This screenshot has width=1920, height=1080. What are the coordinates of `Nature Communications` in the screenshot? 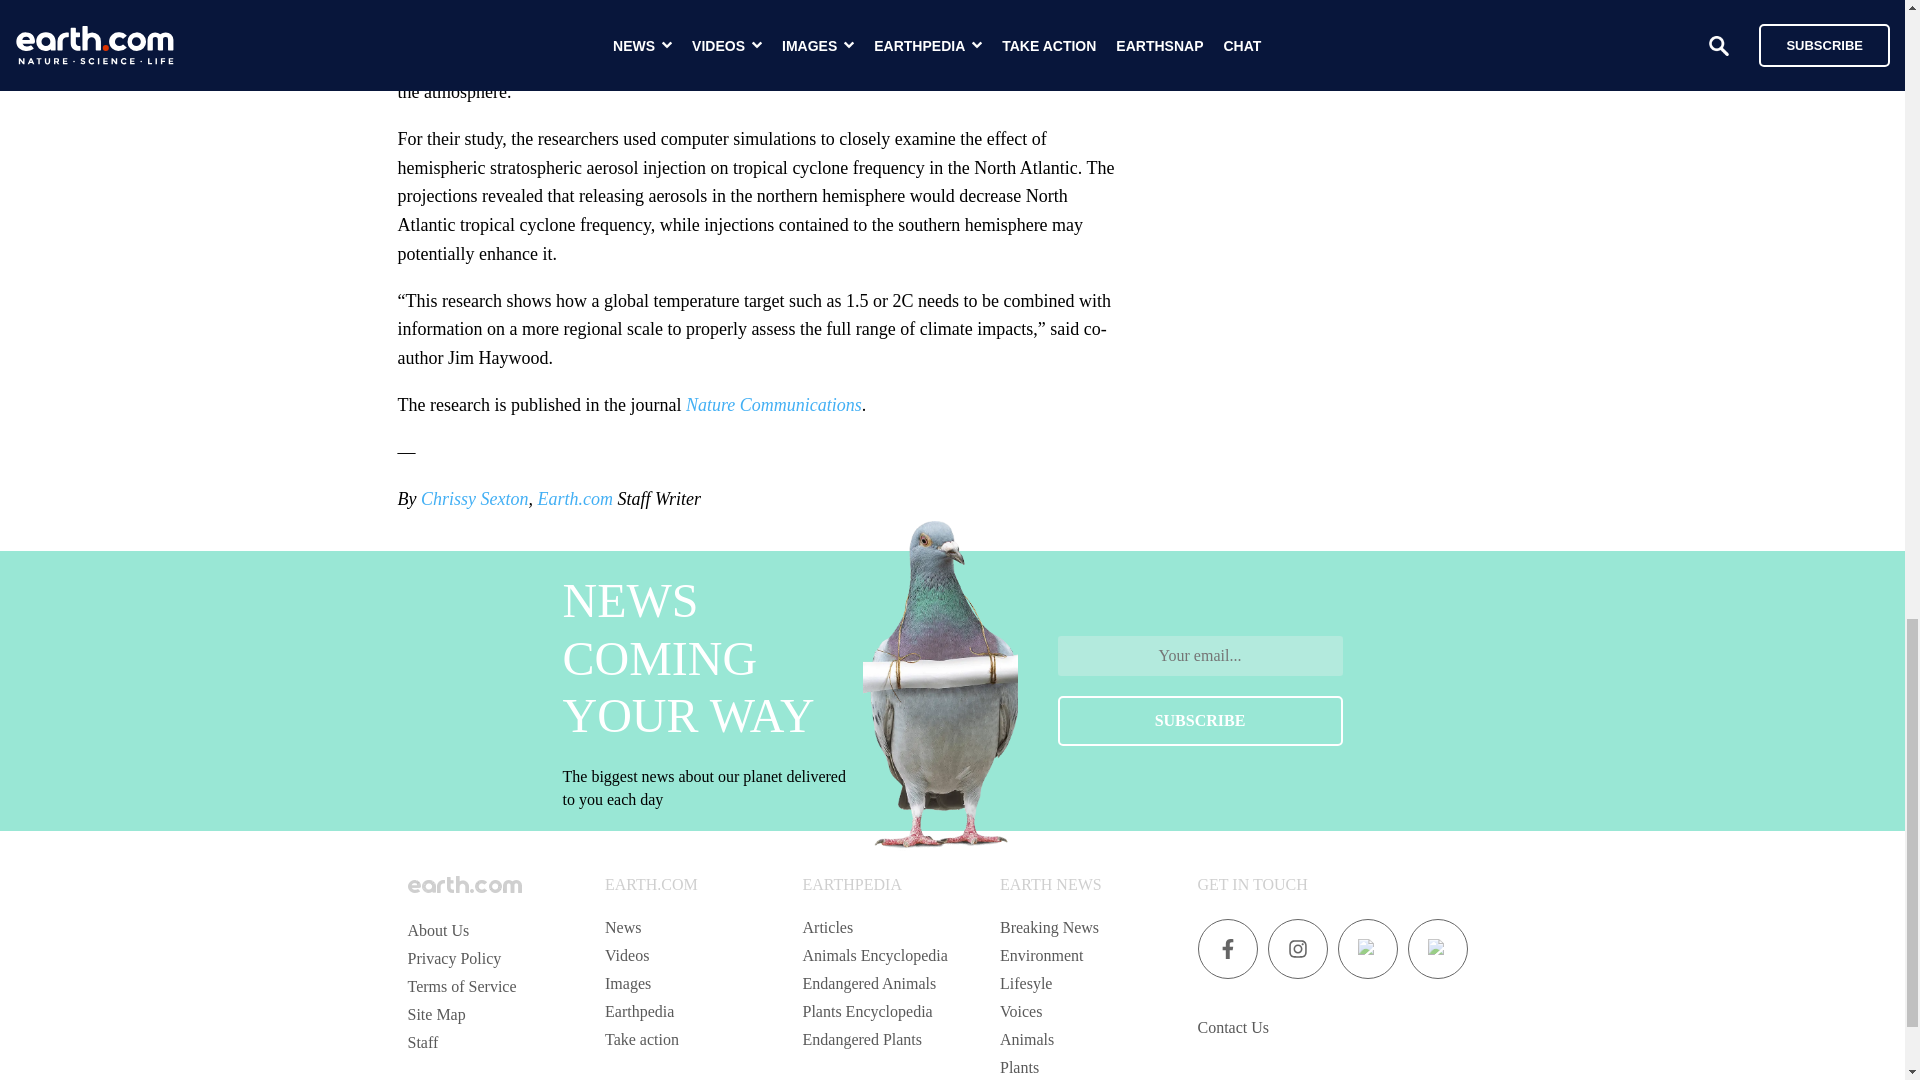 It's located at (774, 404).